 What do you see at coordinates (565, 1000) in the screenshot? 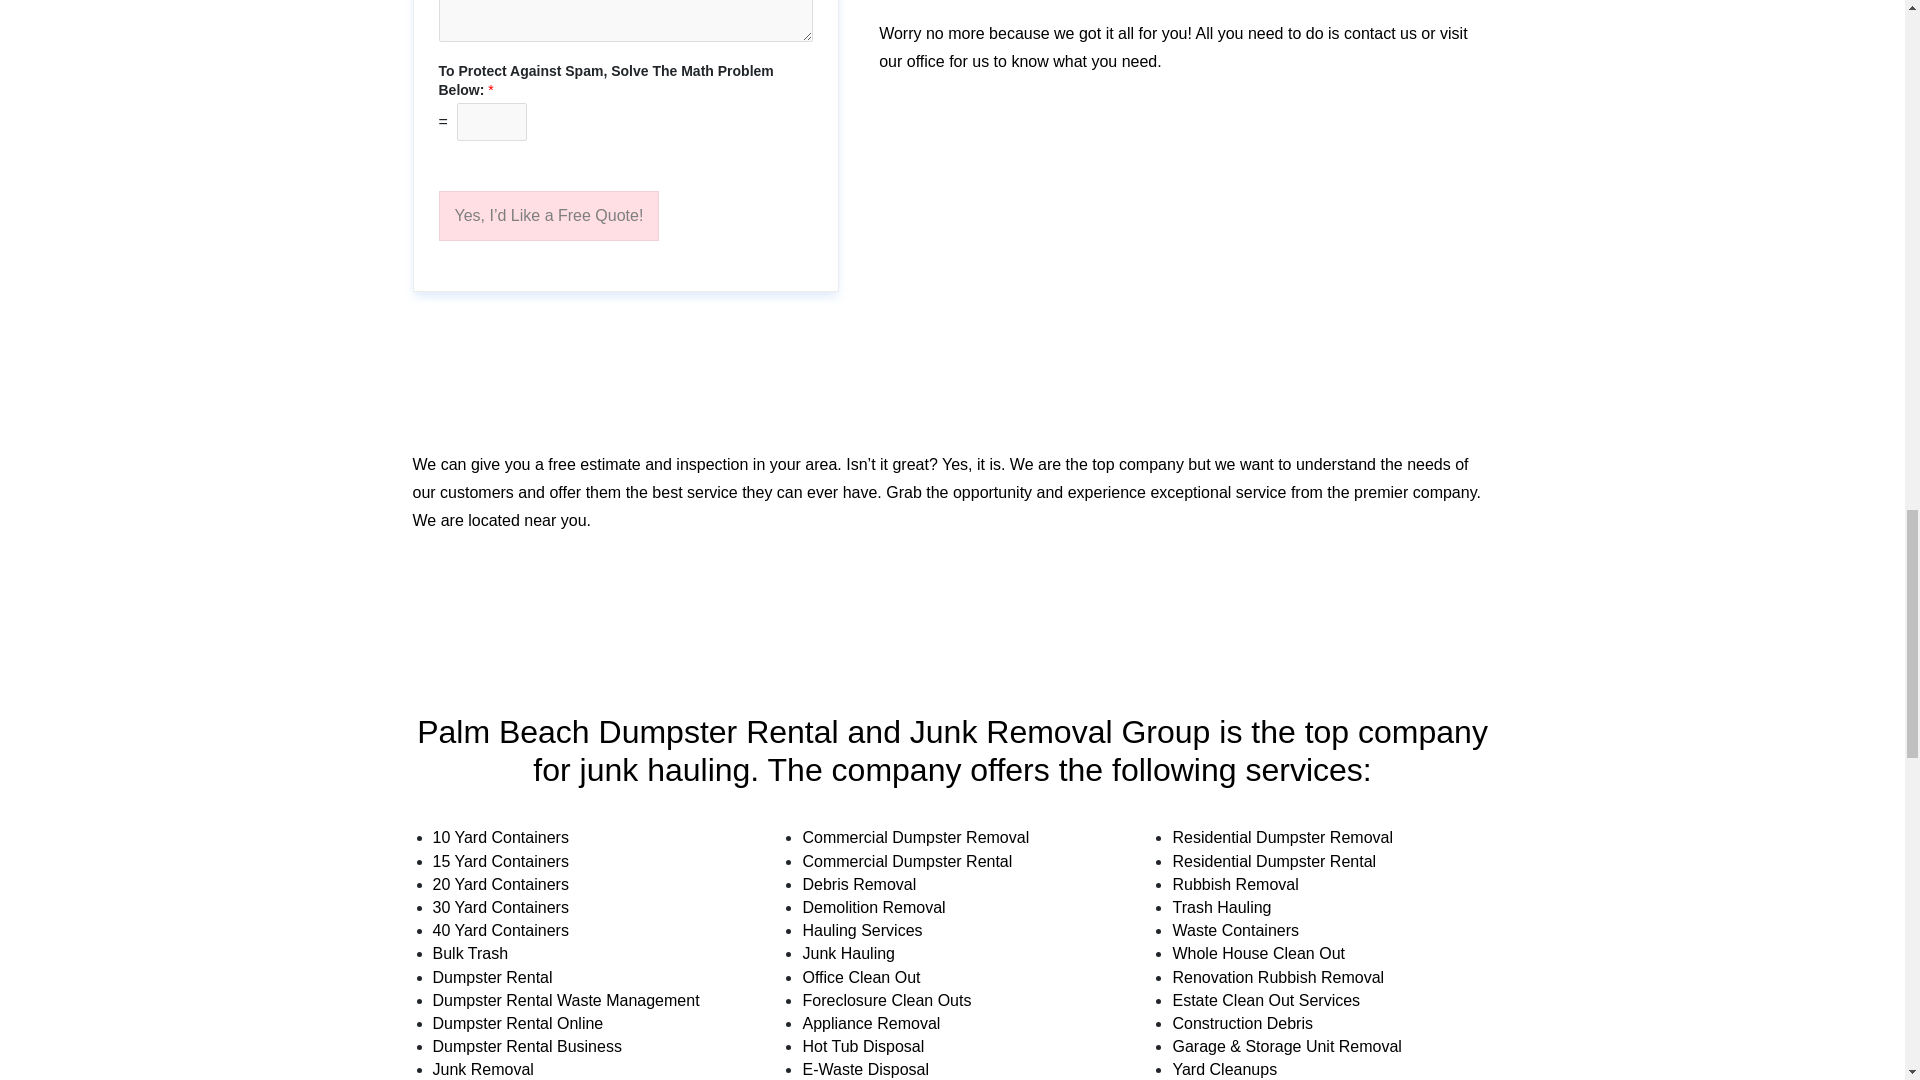
I see `Dumpster Rental Waste Management` at bounding box center [565, 1000].